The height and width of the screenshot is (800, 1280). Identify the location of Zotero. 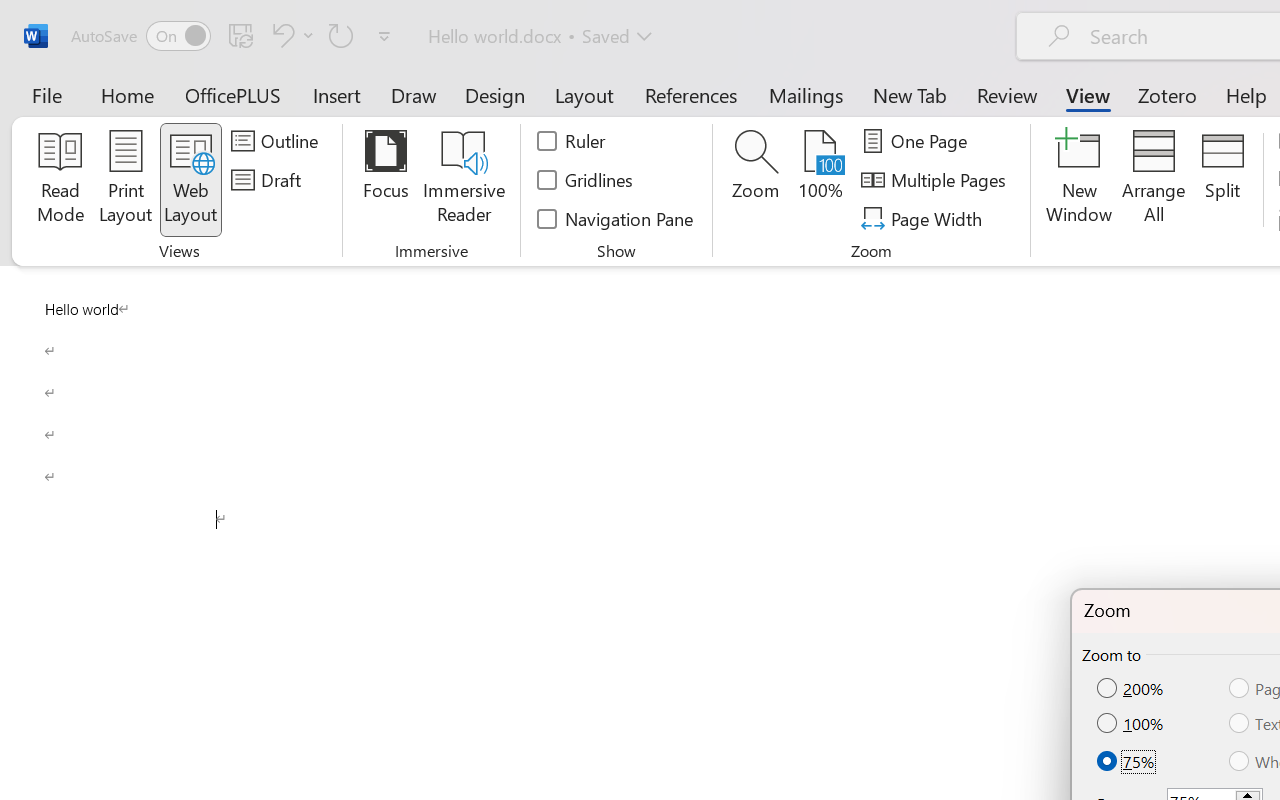
(1166, 94).